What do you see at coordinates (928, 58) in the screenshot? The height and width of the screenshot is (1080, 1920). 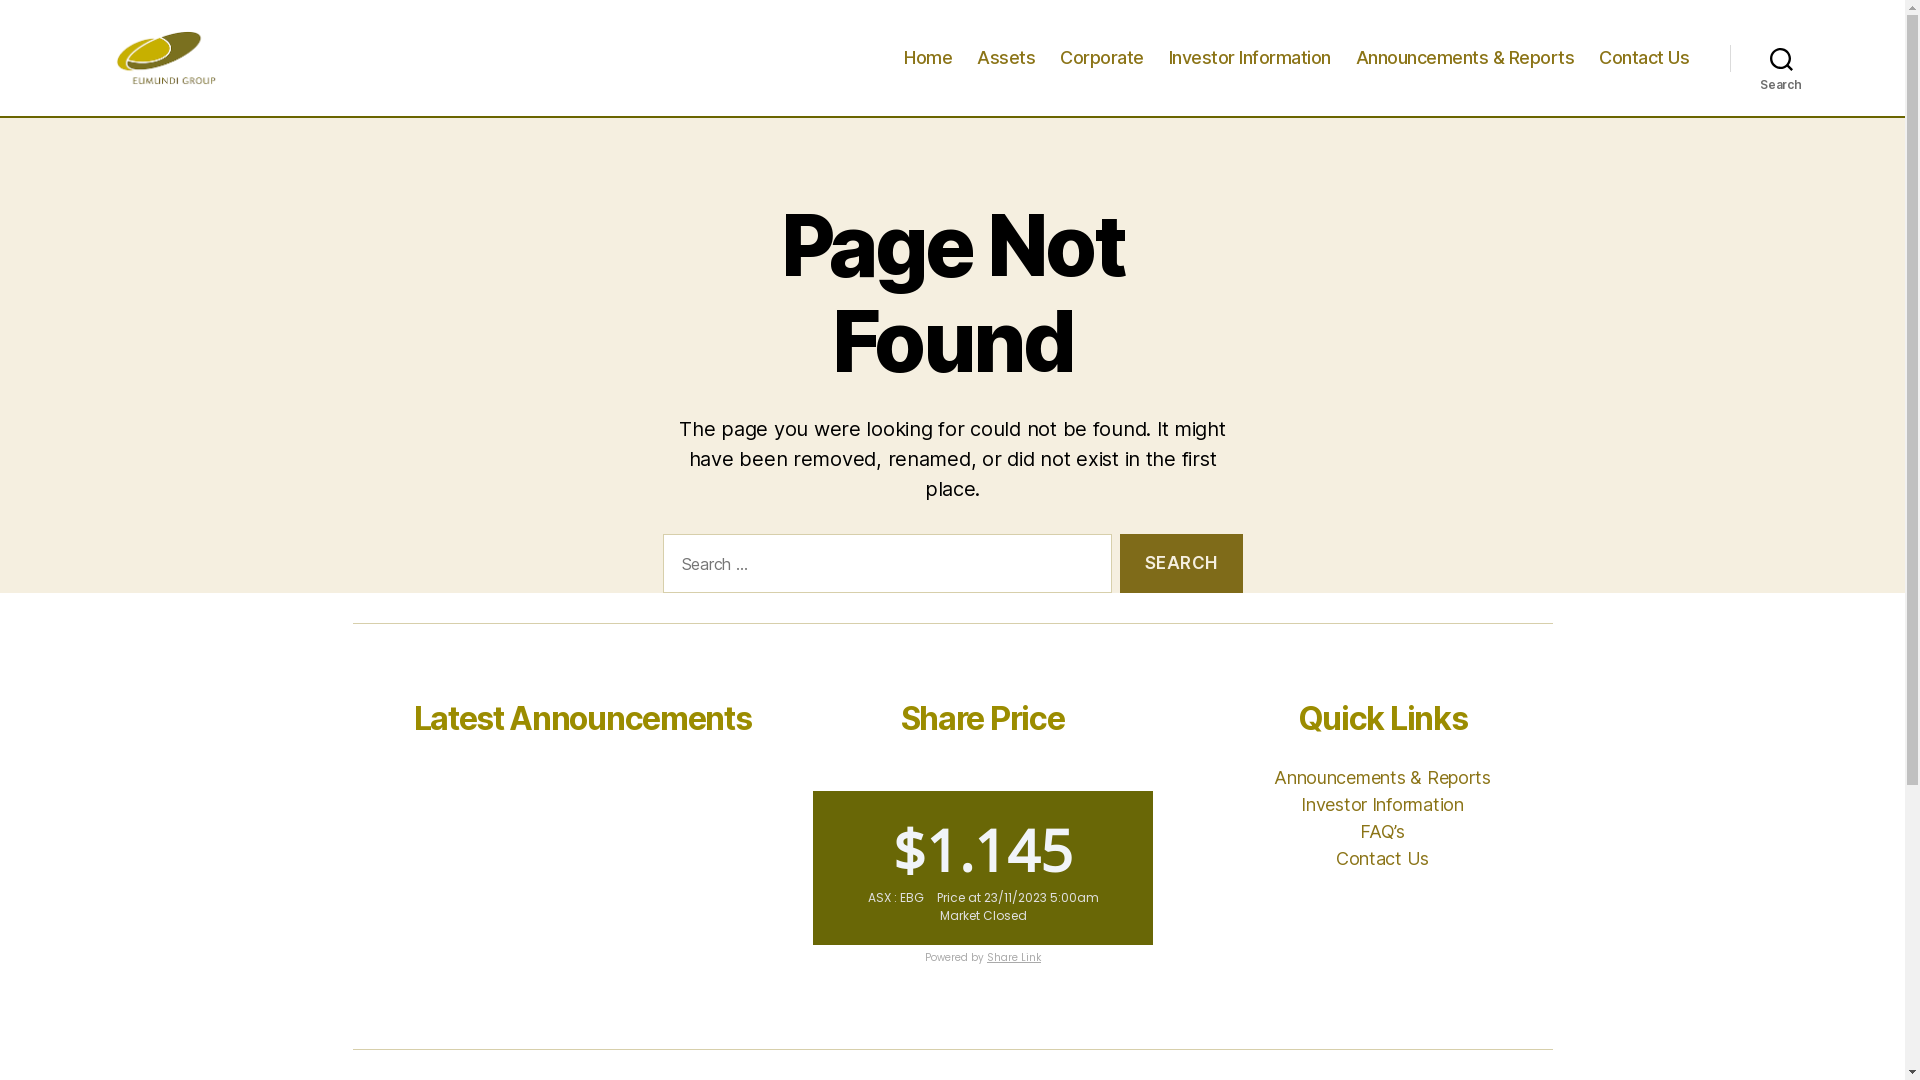 I see `Home` at bounding box center [928, 58].